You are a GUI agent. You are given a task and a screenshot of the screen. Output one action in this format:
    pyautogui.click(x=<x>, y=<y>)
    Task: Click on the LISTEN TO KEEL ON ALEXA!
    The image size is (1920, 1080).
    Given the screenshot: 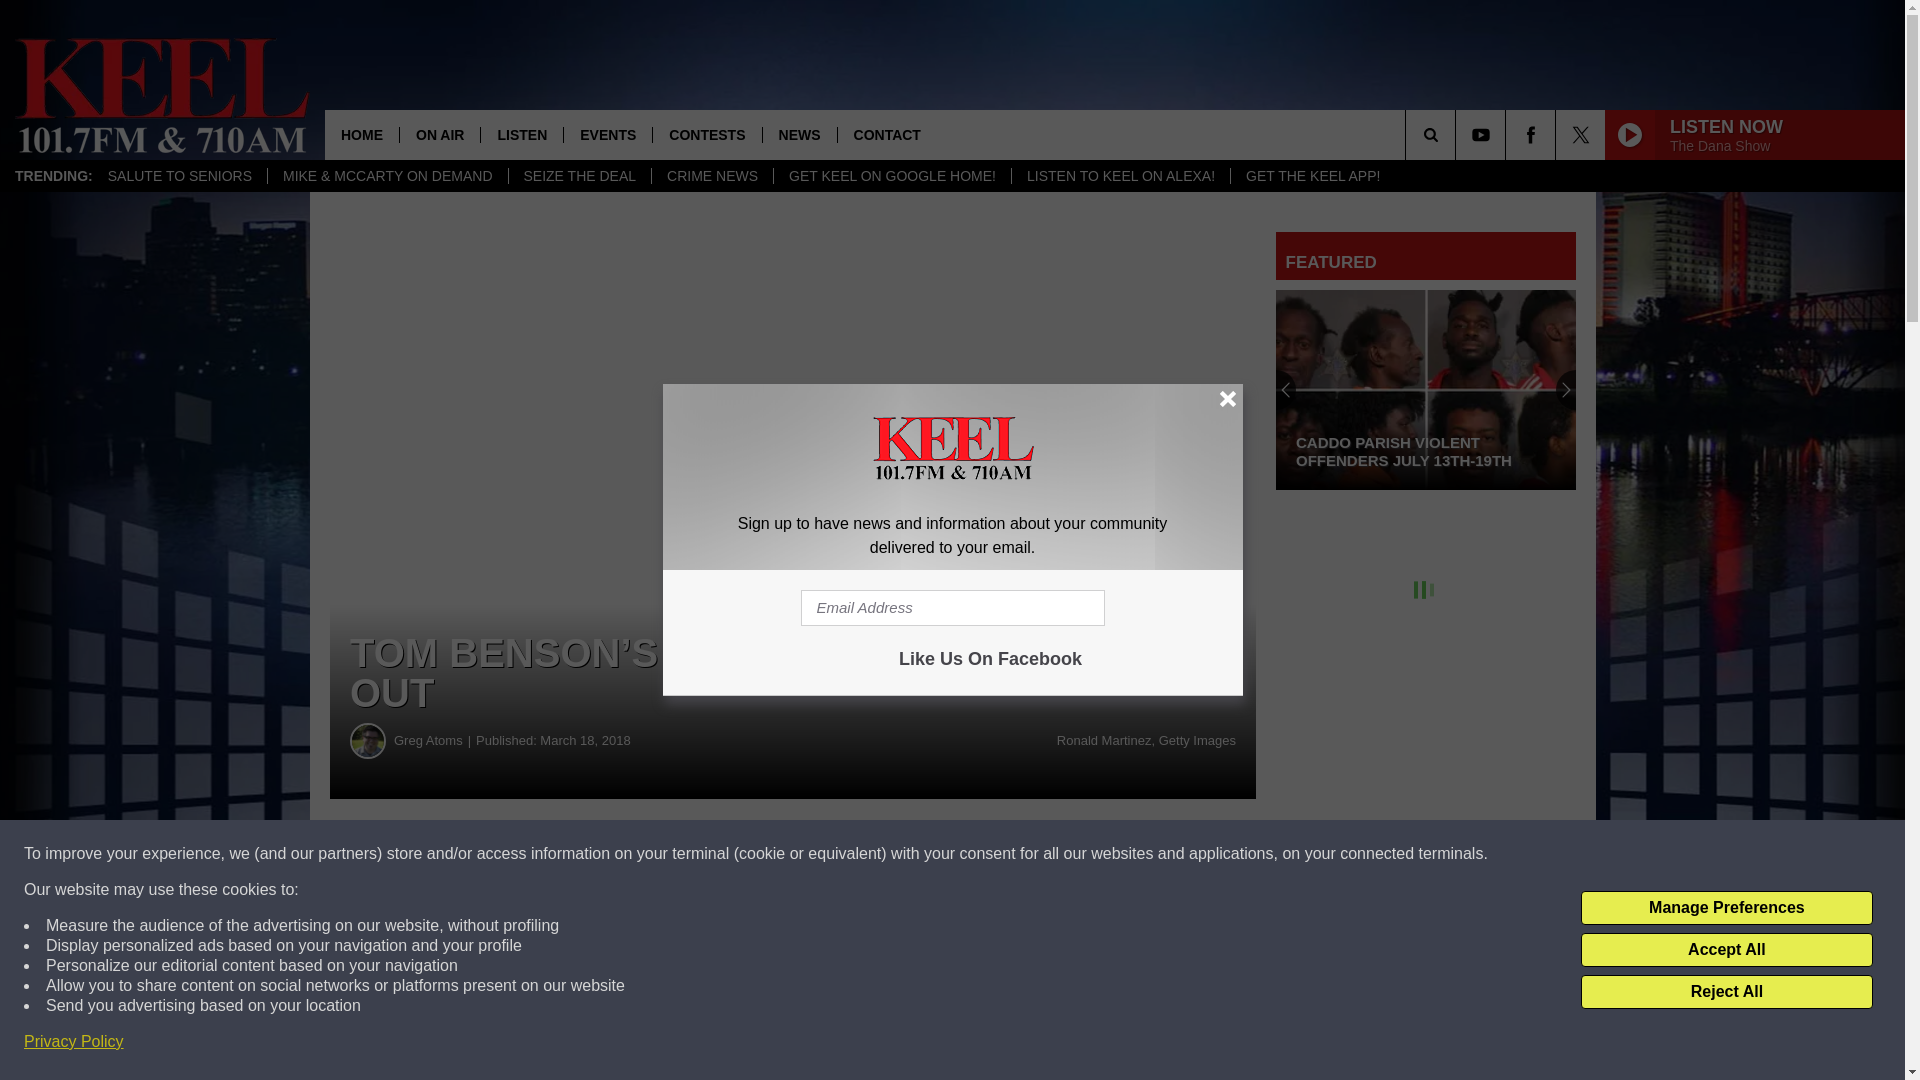 What is the action you would take?
    pyautogui.click(x=1120, y=176)
    